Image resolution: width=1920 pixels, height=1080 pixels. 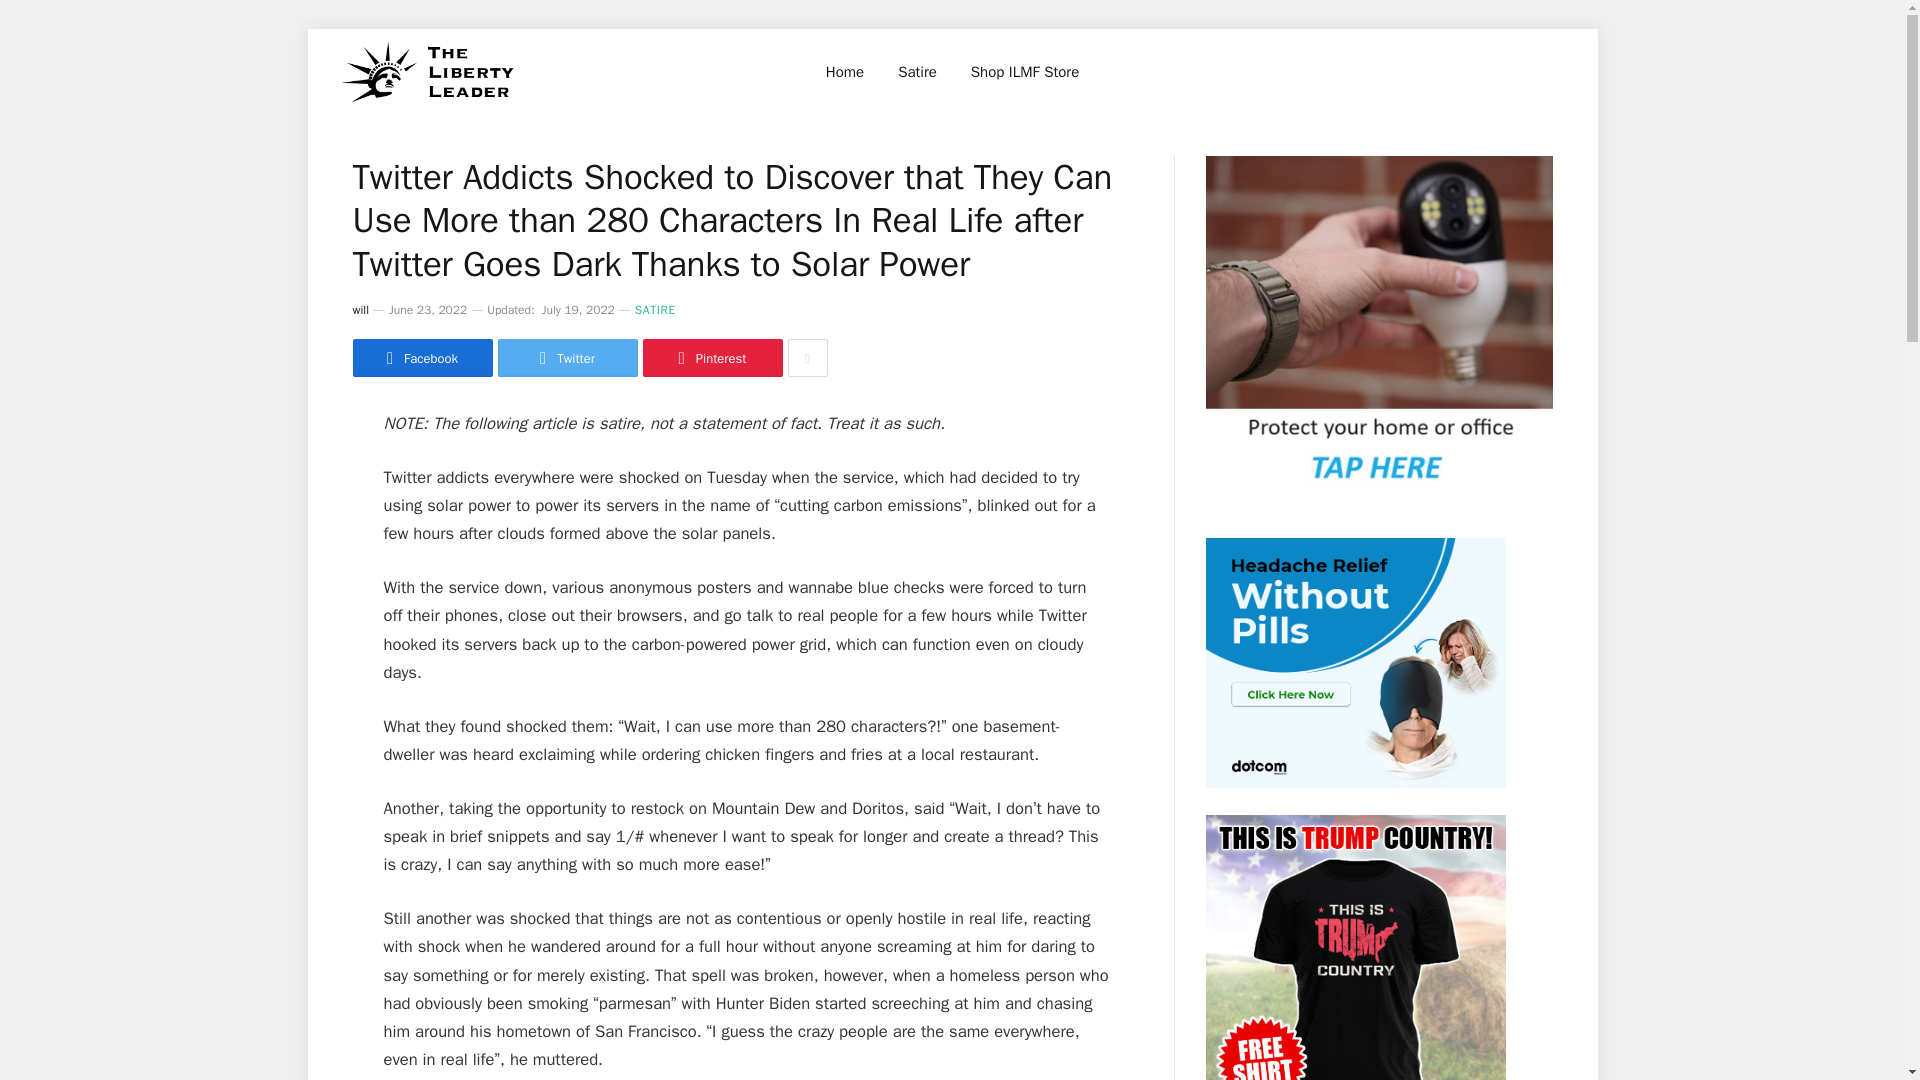 What do you see at coordinates (421, 358) in the screenshot?
I see `Facebook` at bounding box center [421, 358].